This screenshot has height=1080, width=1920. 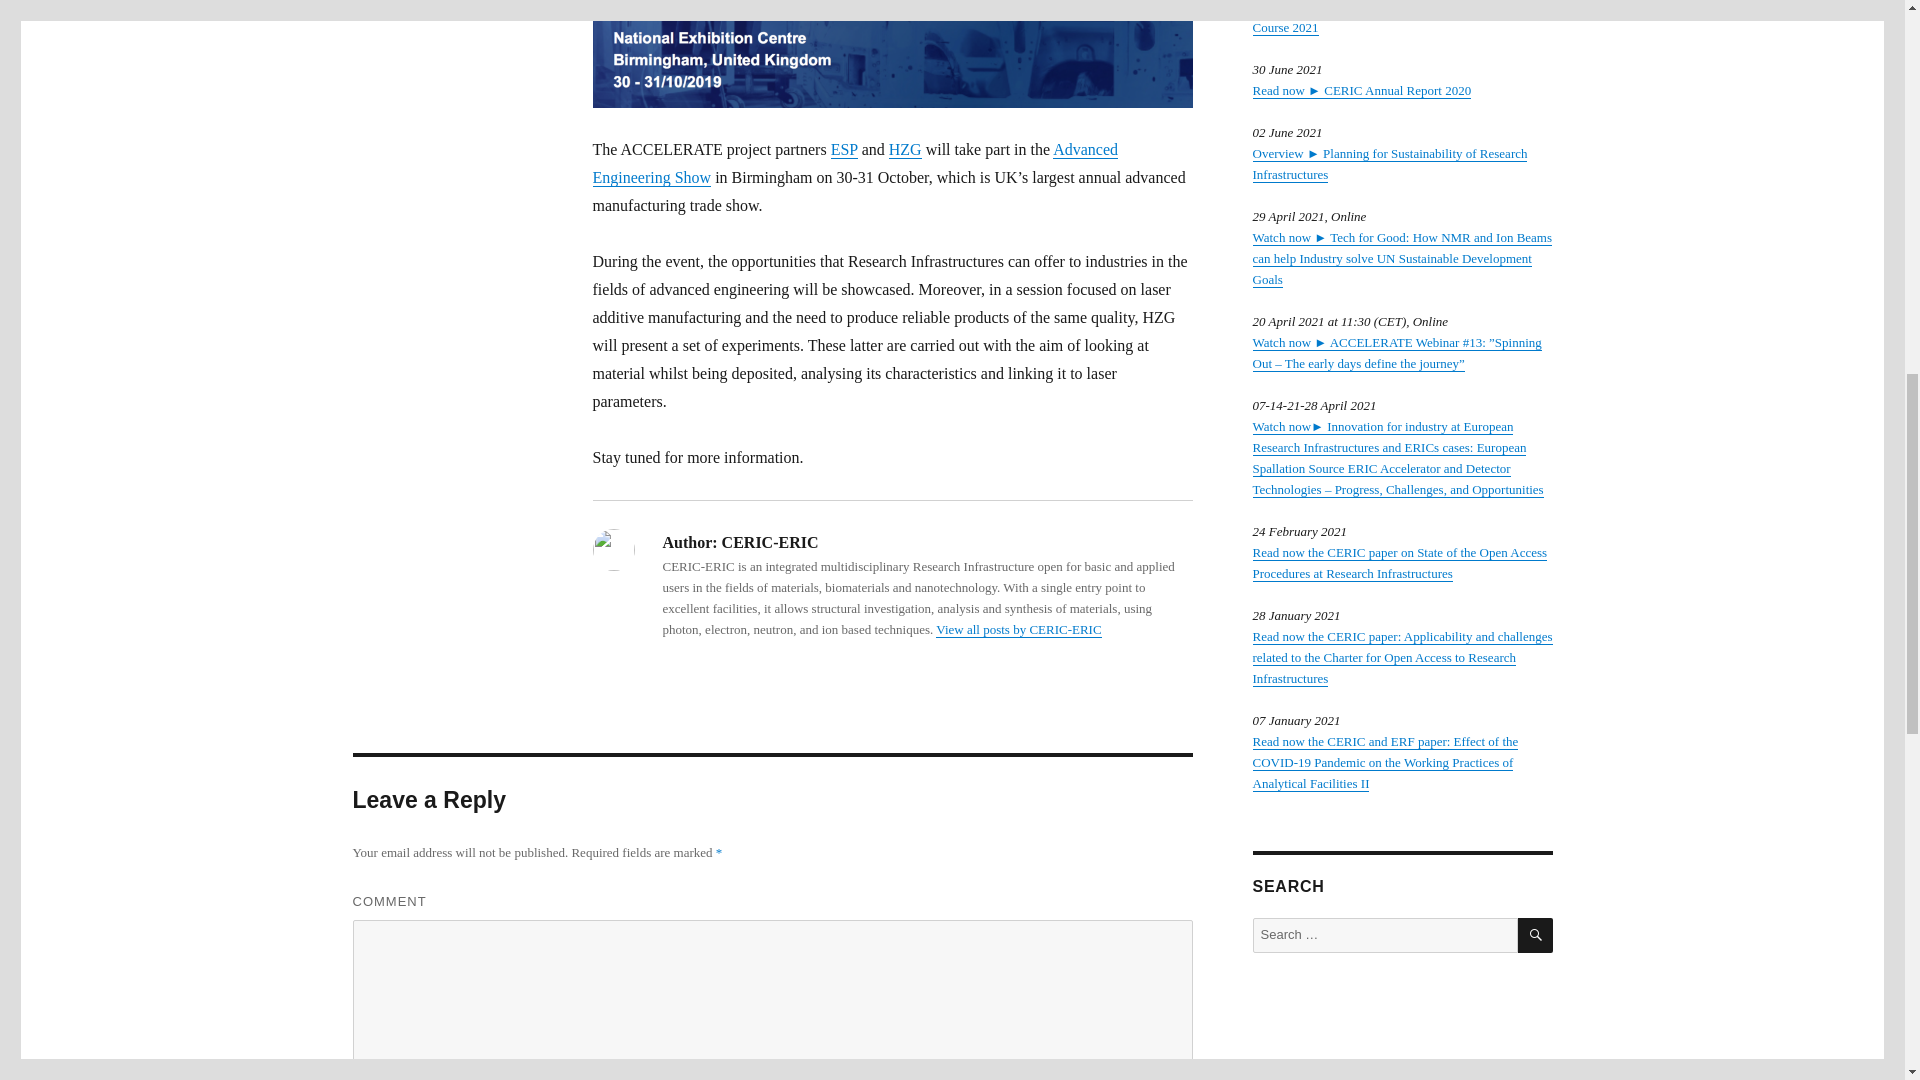 What do you see at coordinates (1018, 630) in the screenshot?
I see `View all posts by CERIC-ERIC` at bounding box center [1018, 630].